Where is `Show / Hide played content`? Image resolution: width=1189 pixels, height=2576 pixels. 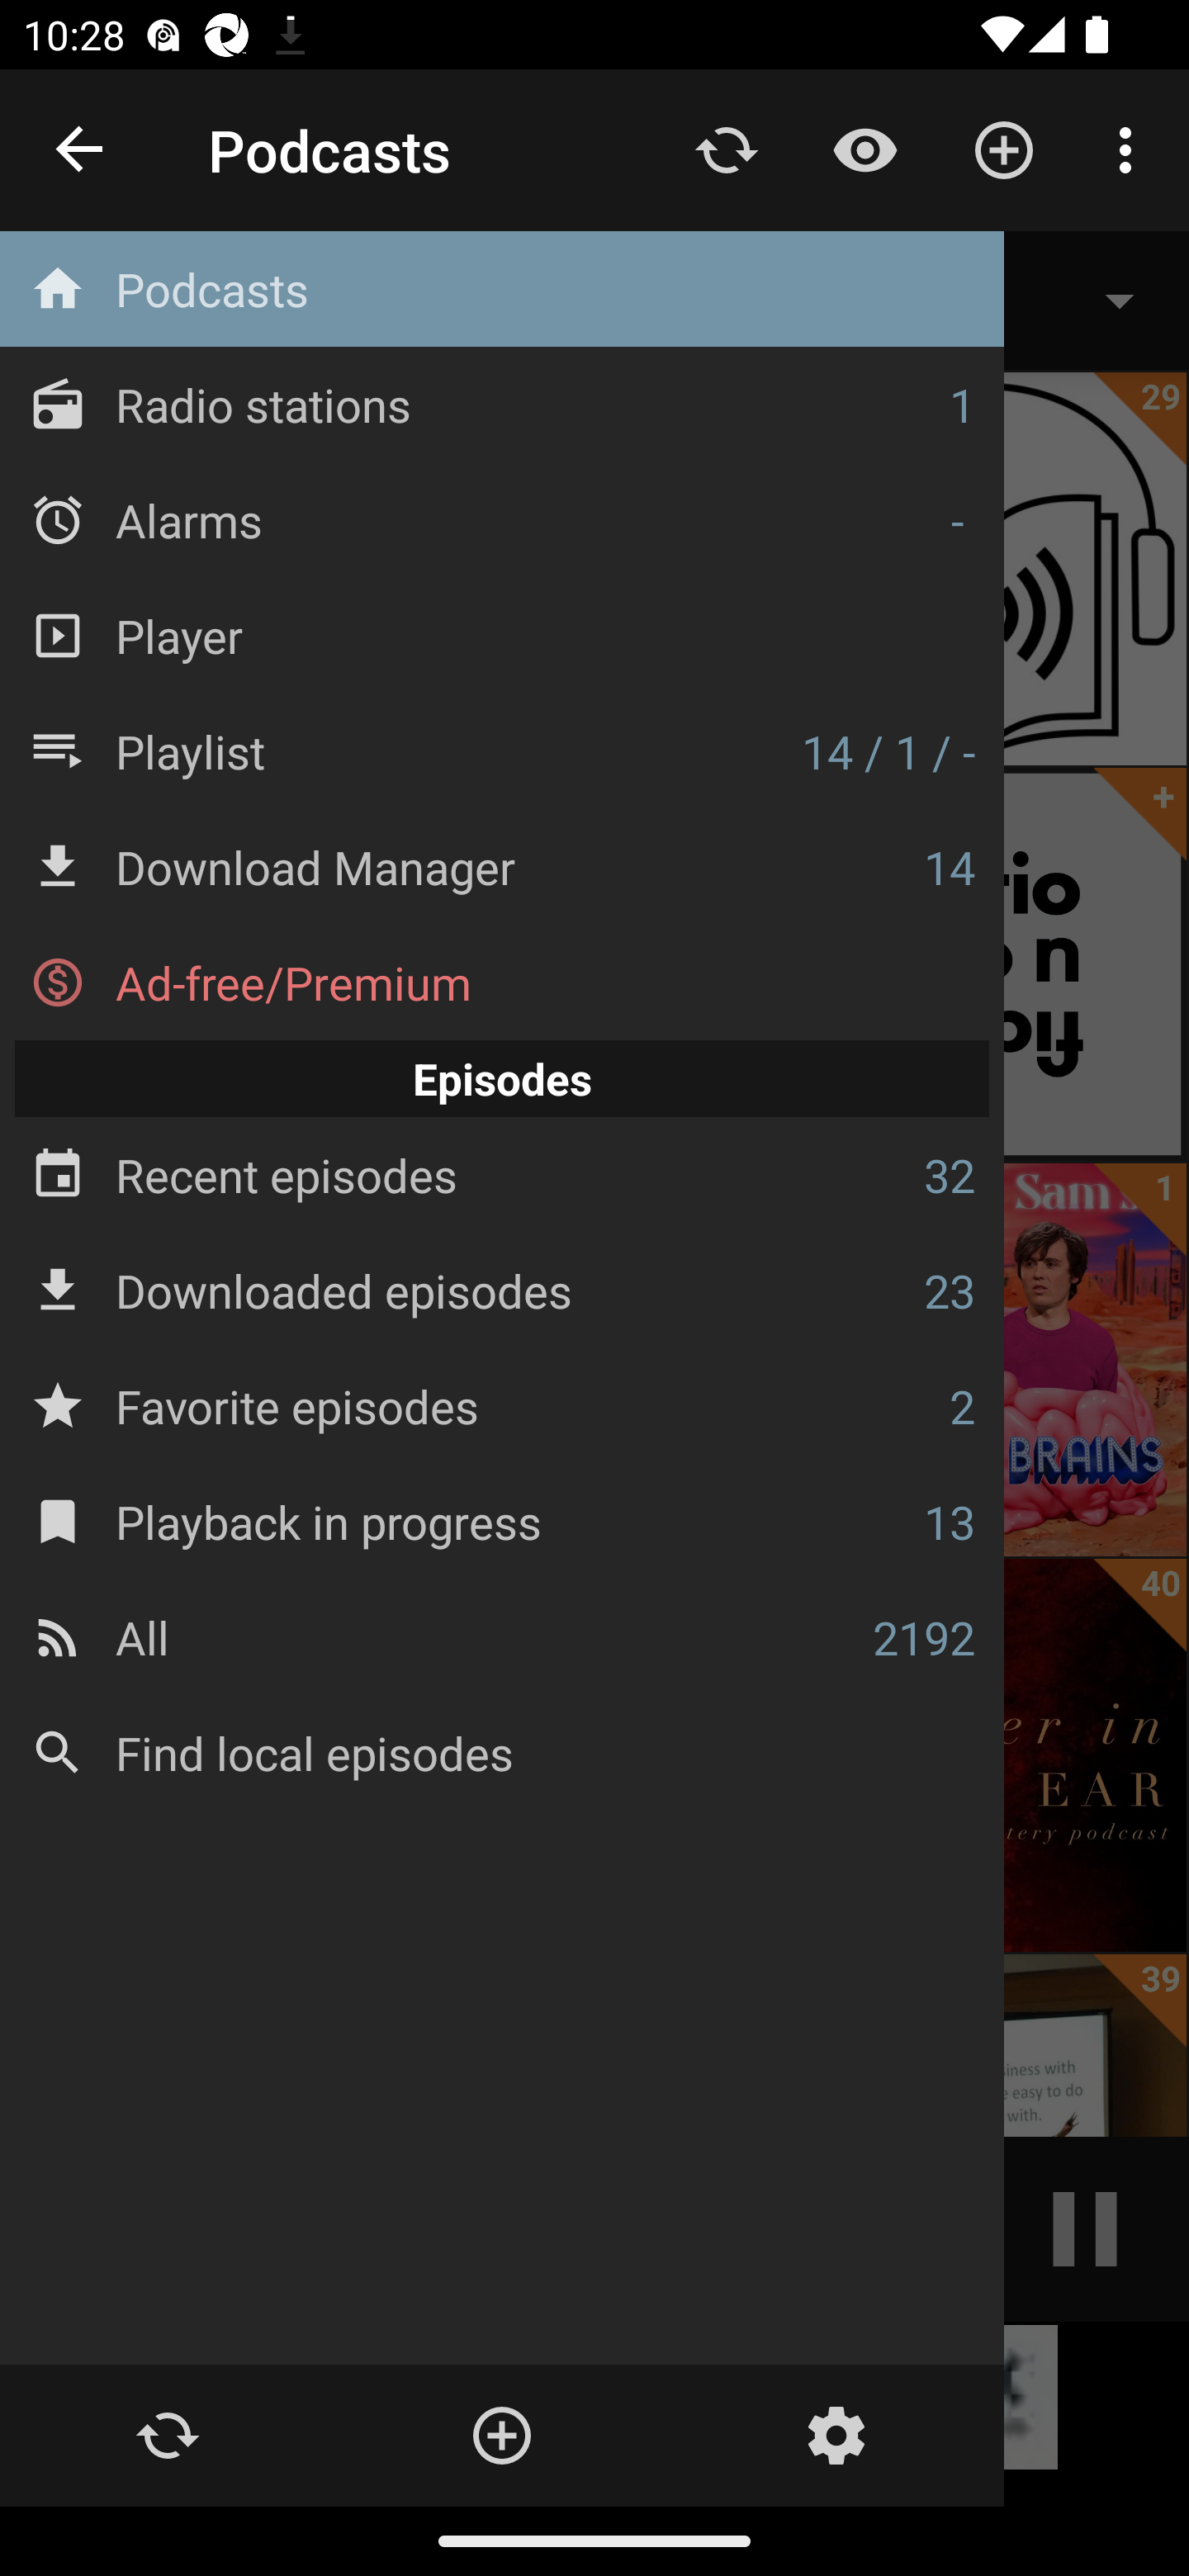 Show / Hide played content is located at coordinates (865, 149).